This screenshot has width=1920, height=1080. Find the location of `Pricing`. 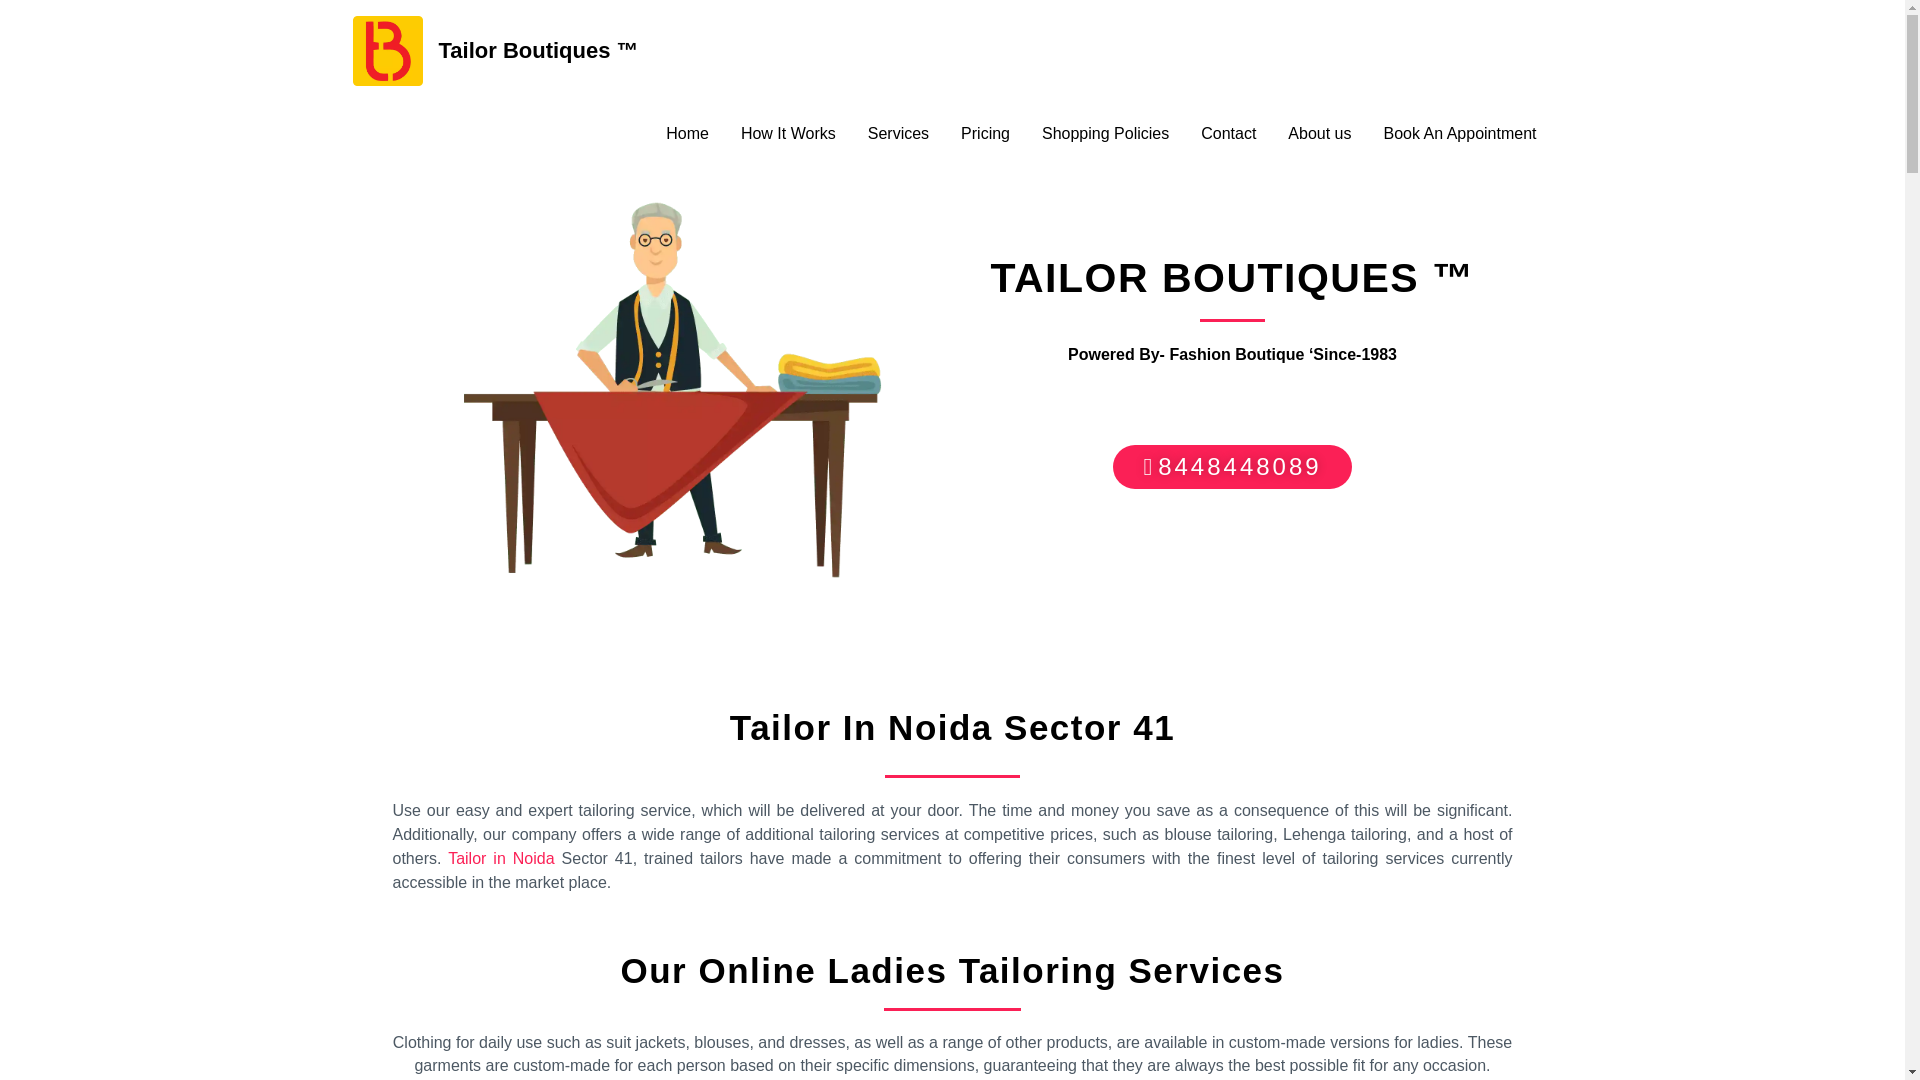

Pricing is located at coordinates (984, 134).